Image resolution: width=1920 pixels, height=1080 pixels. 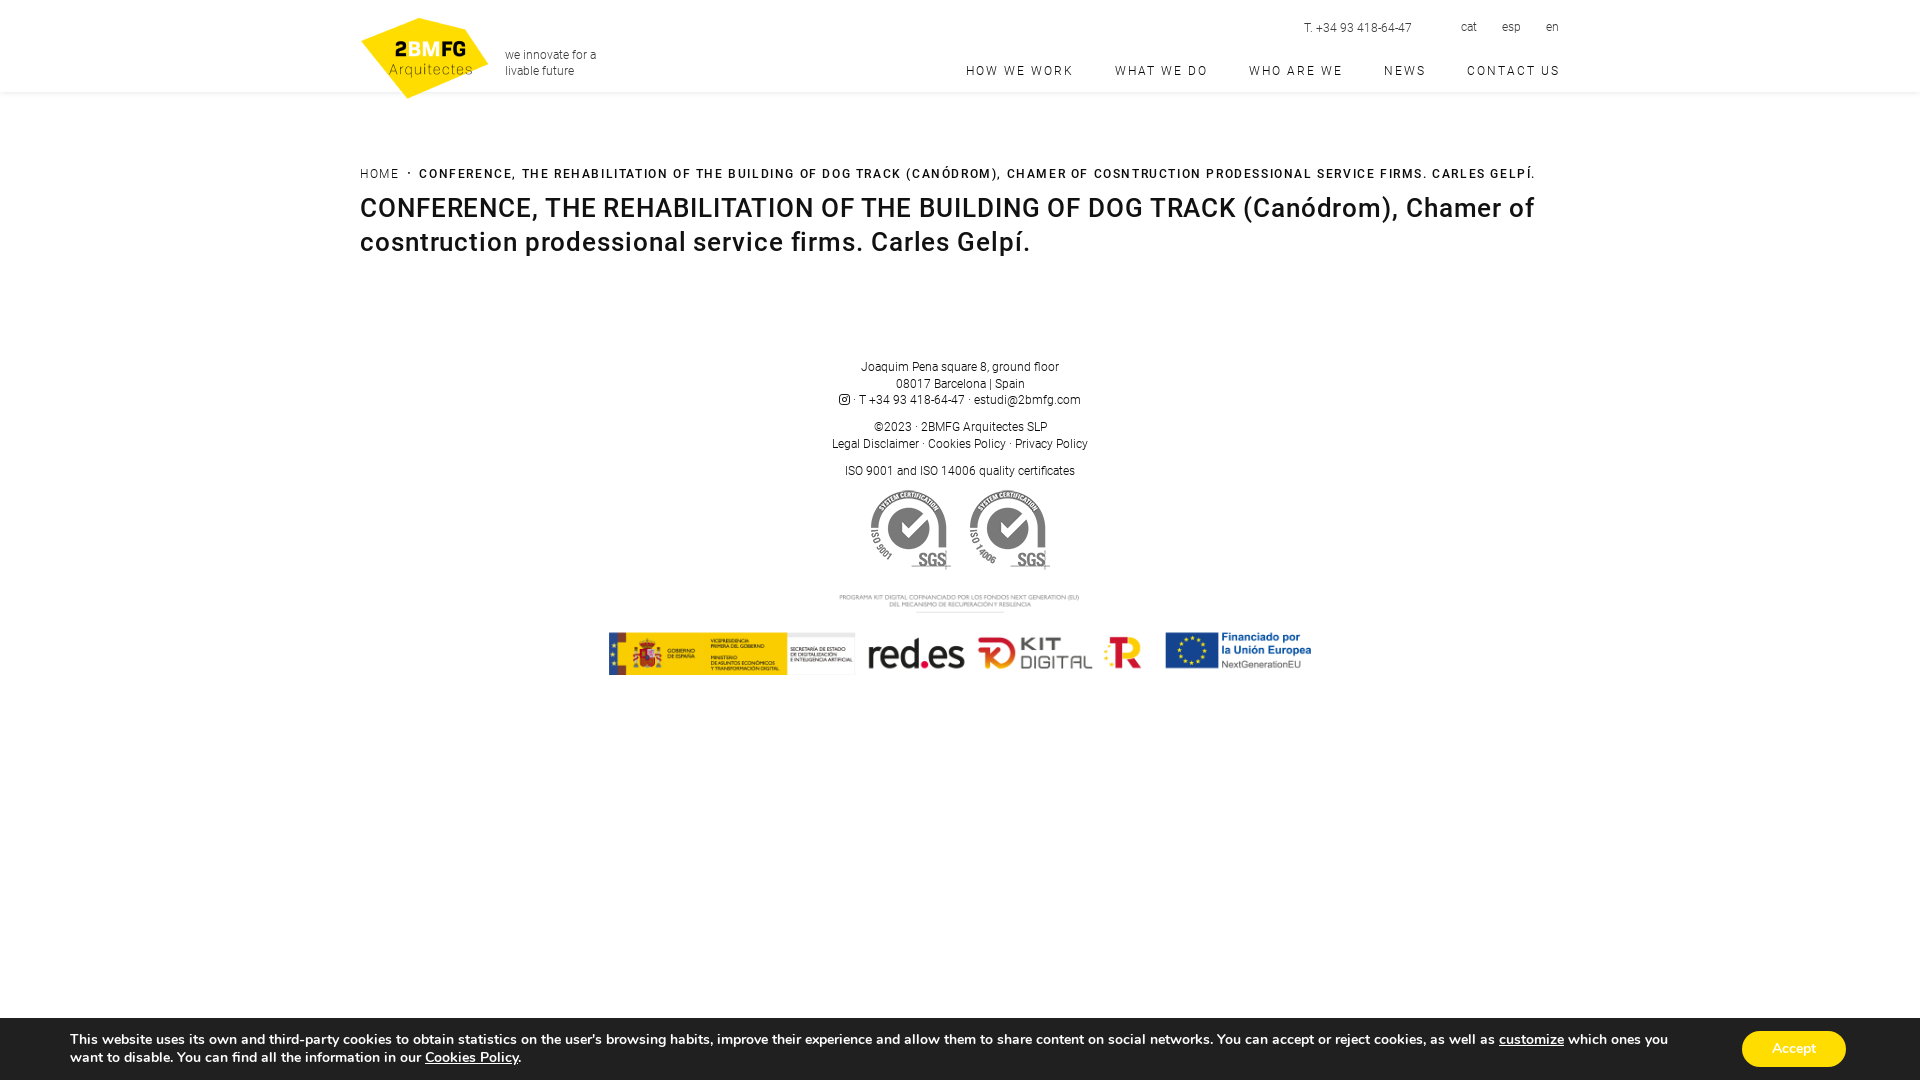 I want to click on HOME, so click(x=380, y=174).